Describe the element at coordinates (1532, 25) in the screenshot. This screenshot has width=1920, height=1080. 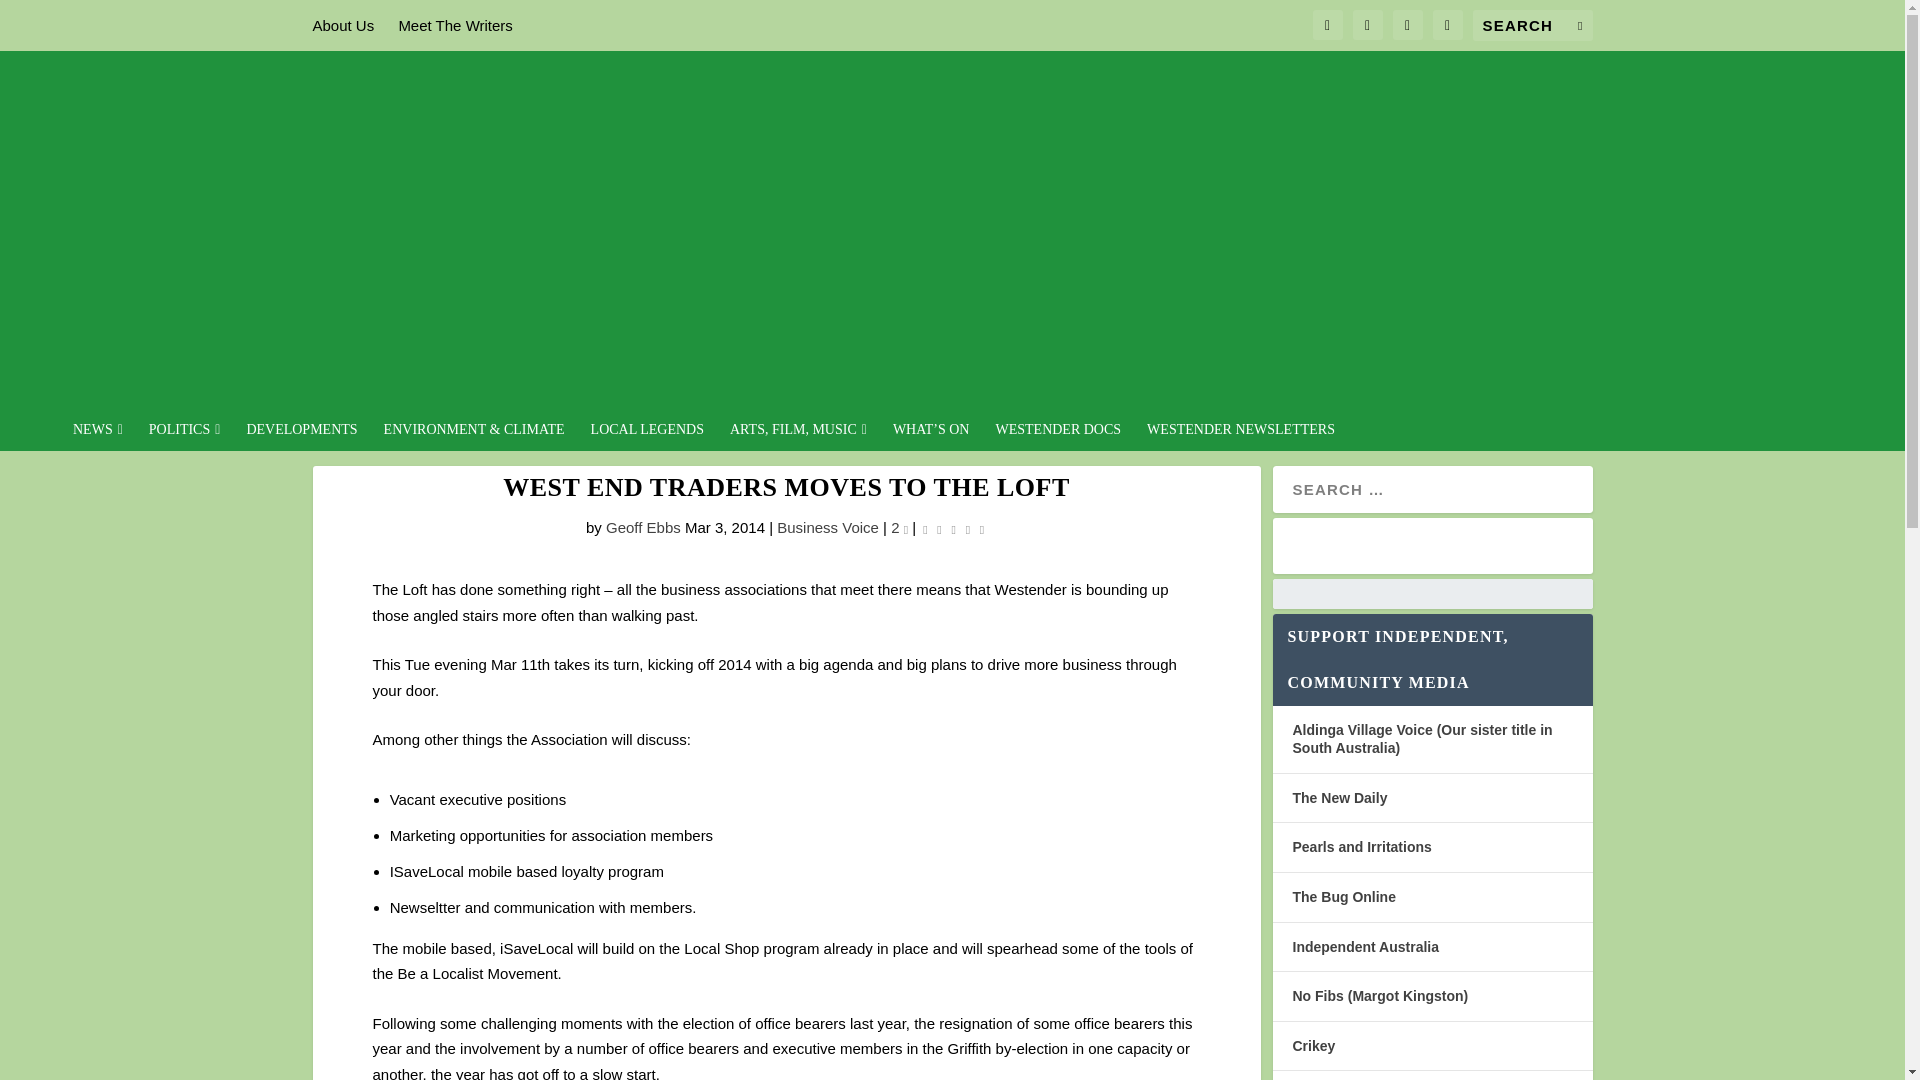
I see `Search for:` at that location.